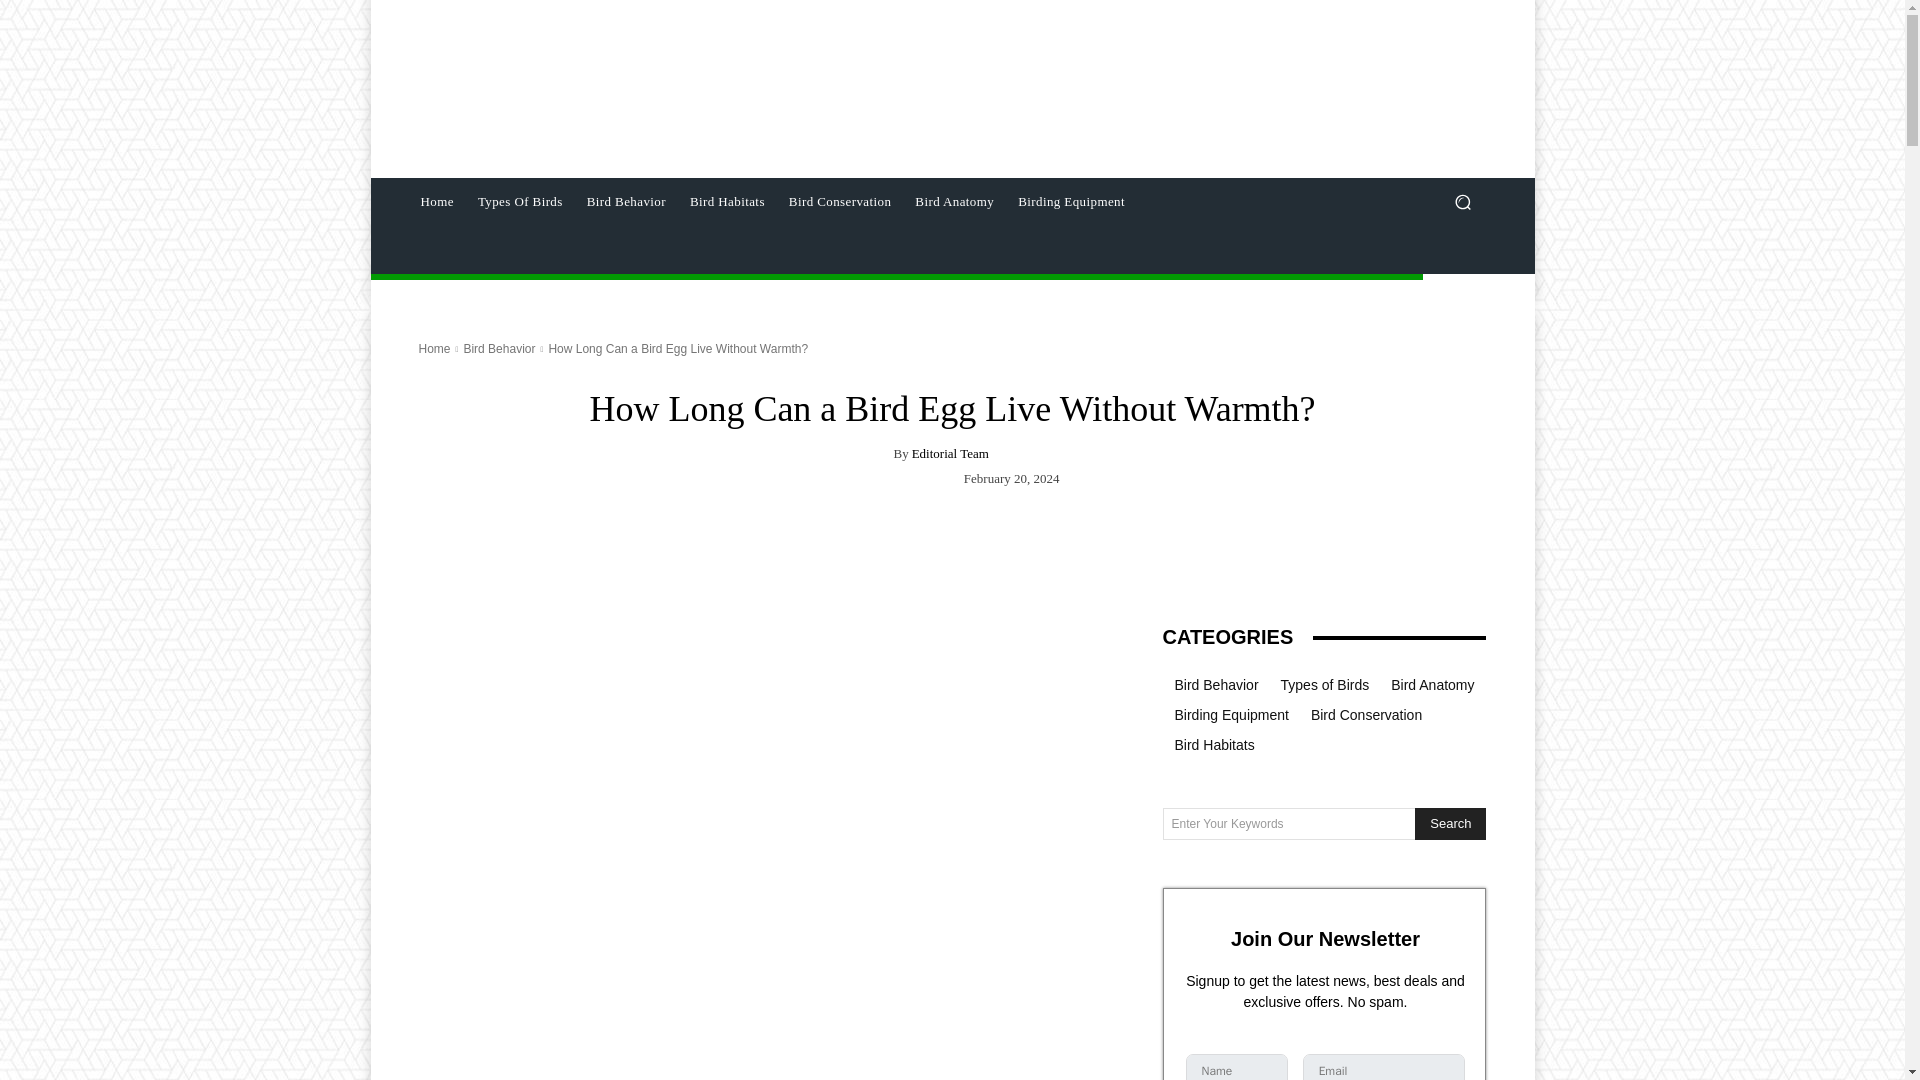  I want to click on Home, so click(434, 349).